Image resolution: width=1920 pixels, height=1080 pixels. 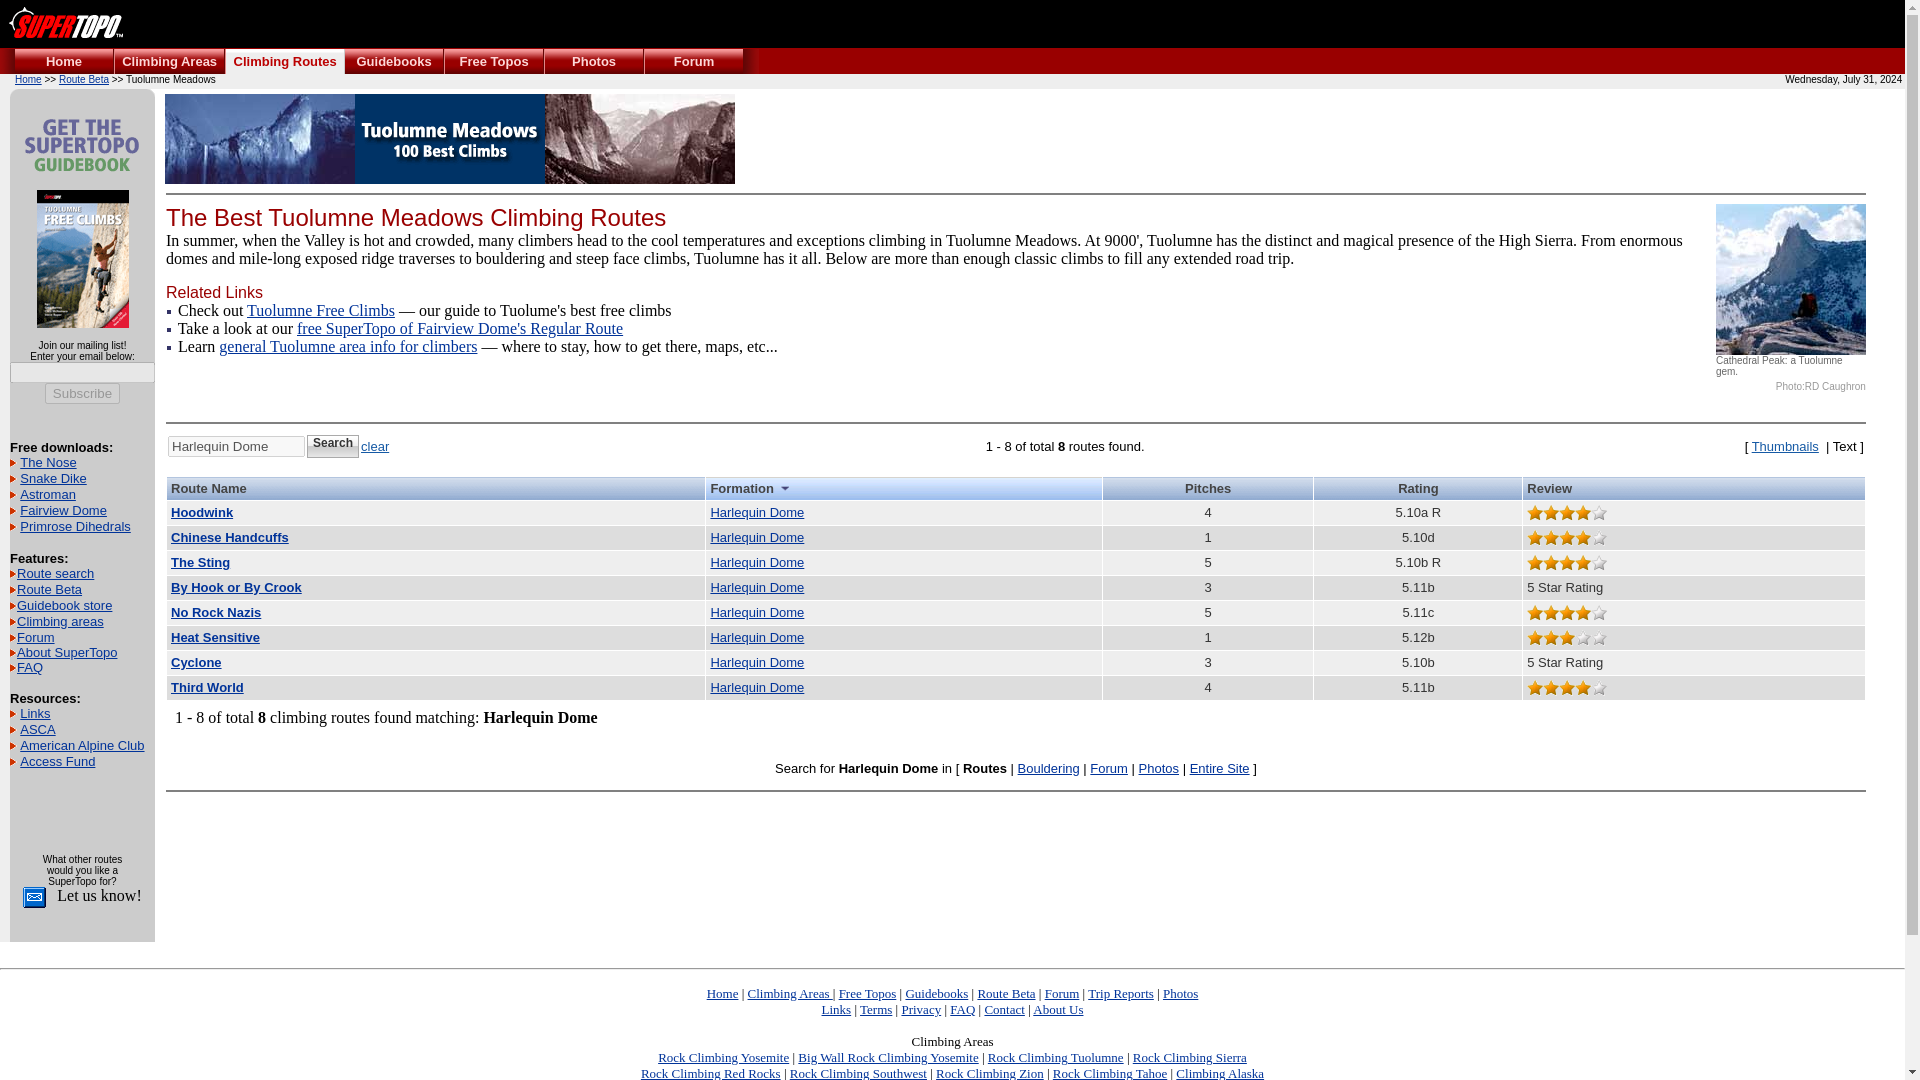 What do you see at coordinates (56, 573) in the screenshot?
I see `Route search` at bounding box center [56, 573].